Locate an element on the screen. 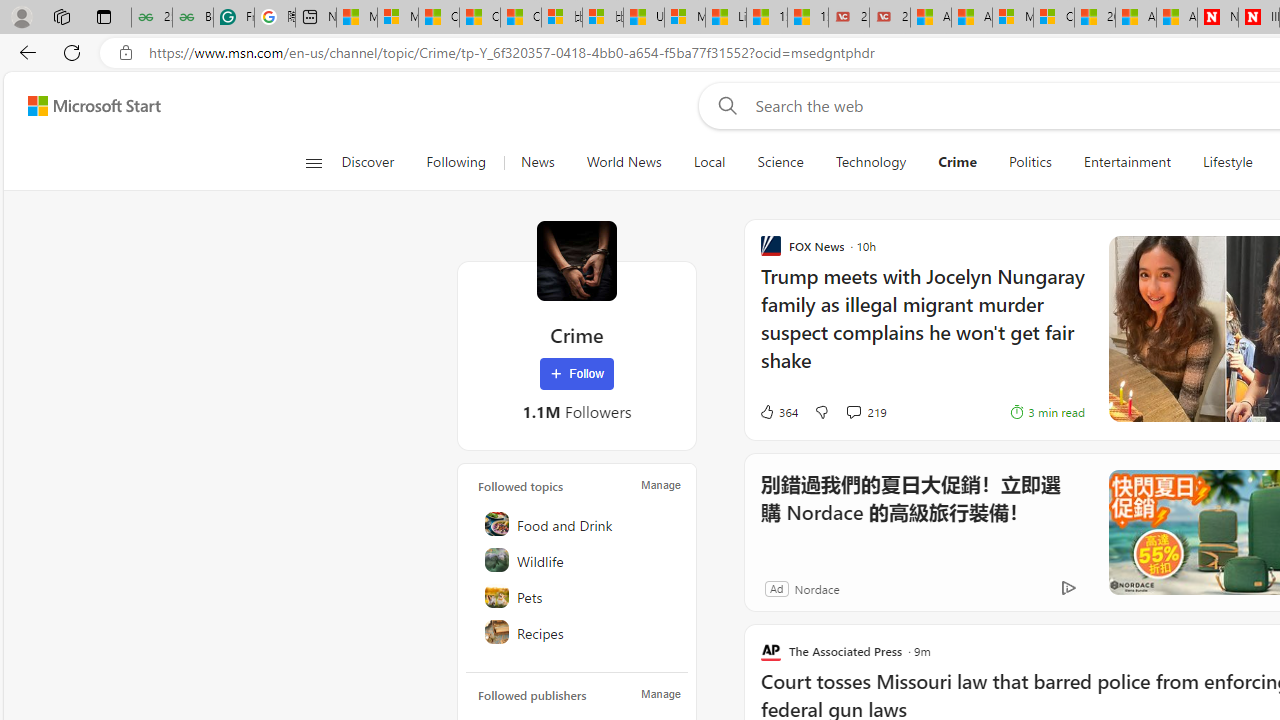 The width and height of the screenshot is (1280, 720). Cloud Computing Services | Microsoft Azure is located at coordinates (1054, 18).